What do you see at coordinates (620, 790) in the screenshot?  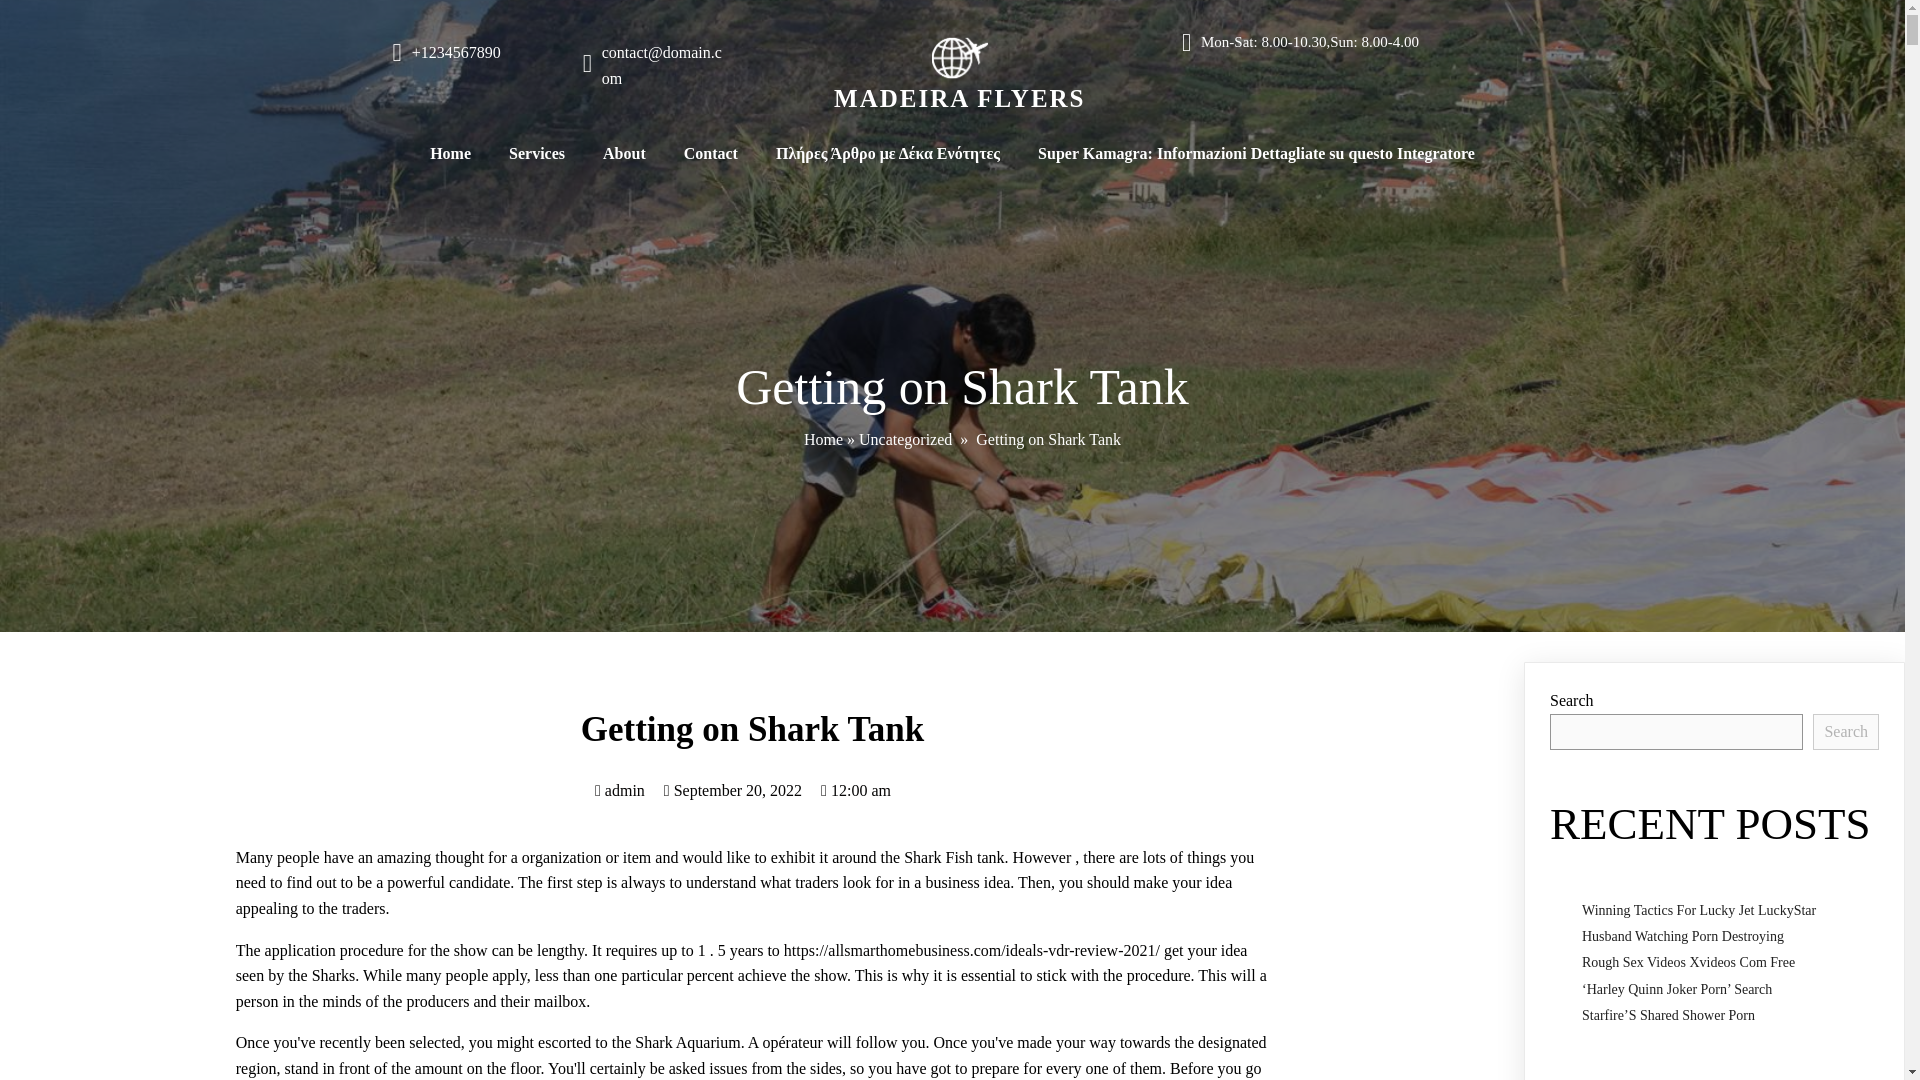 I see `admin` at bounding box center [620, 790].